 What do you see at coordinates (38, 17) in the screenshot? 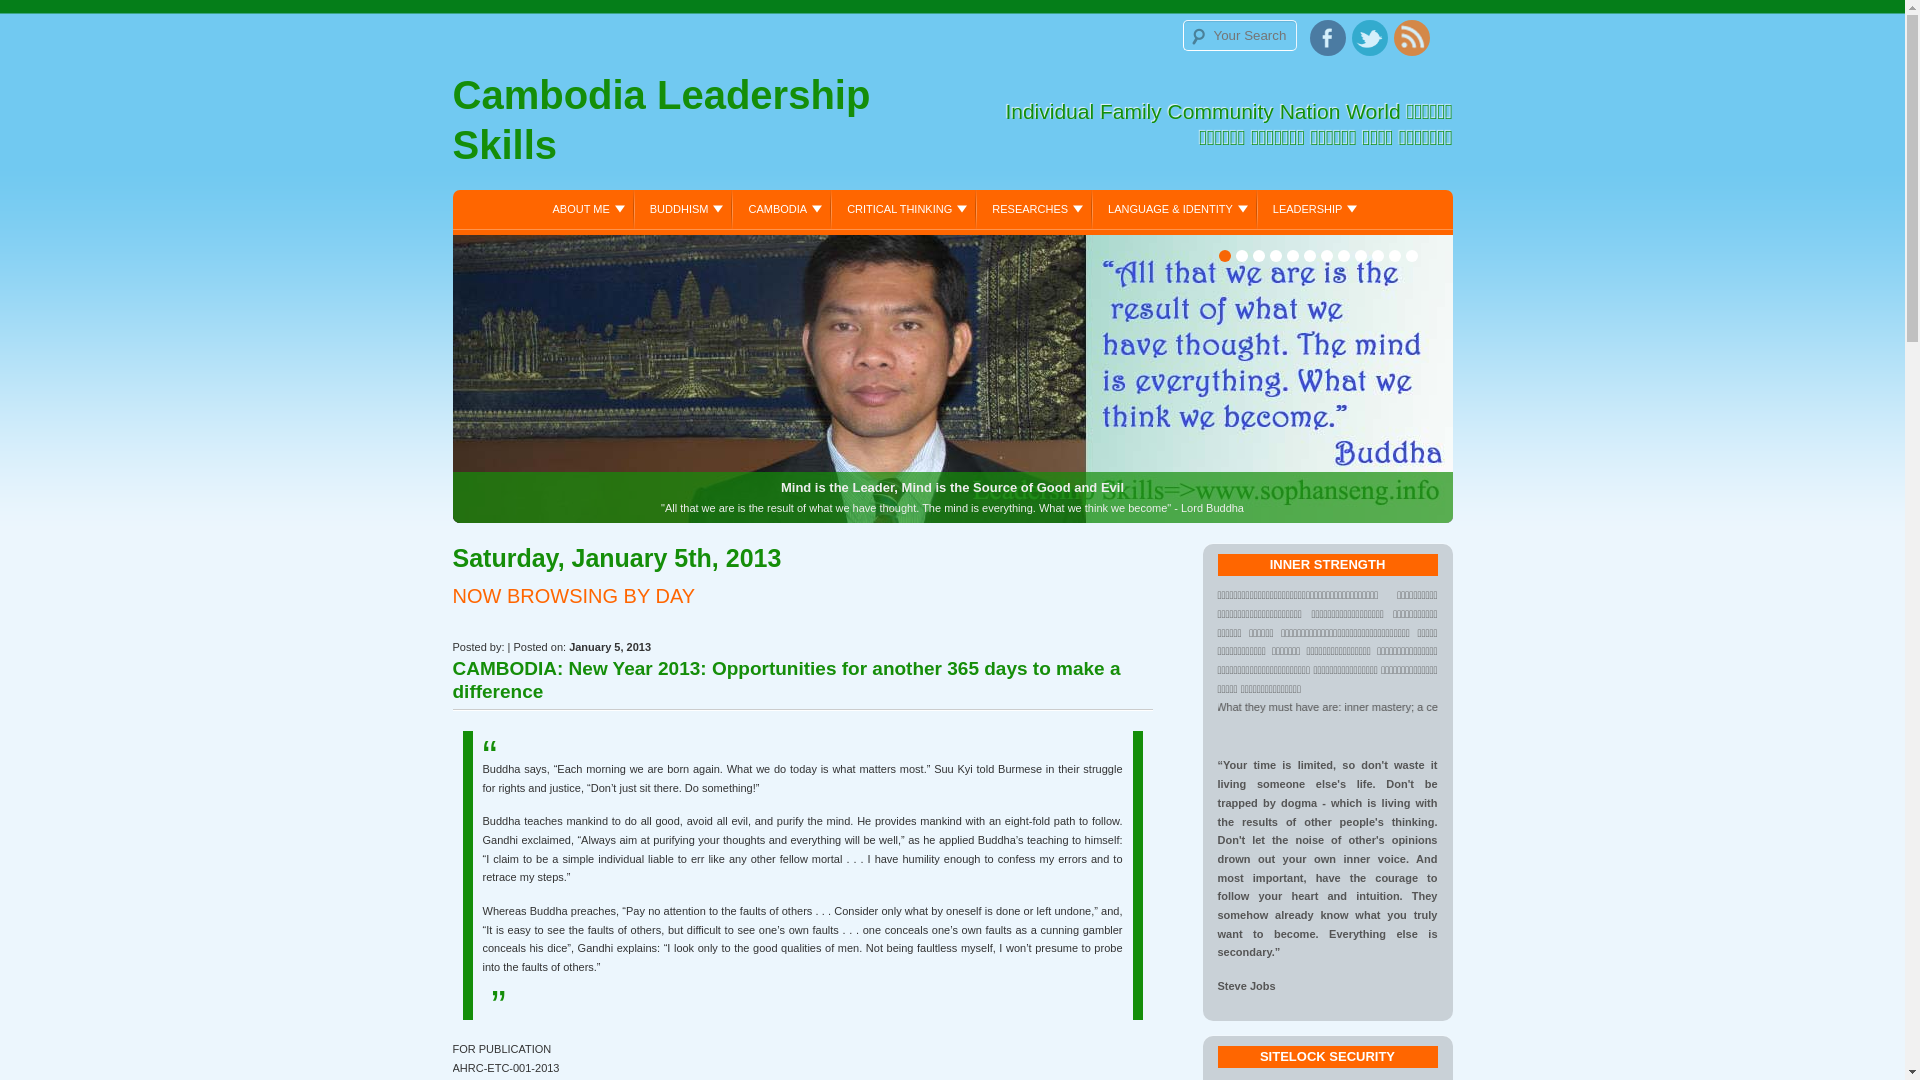
I see `Search` at bounding box center [38, 17].